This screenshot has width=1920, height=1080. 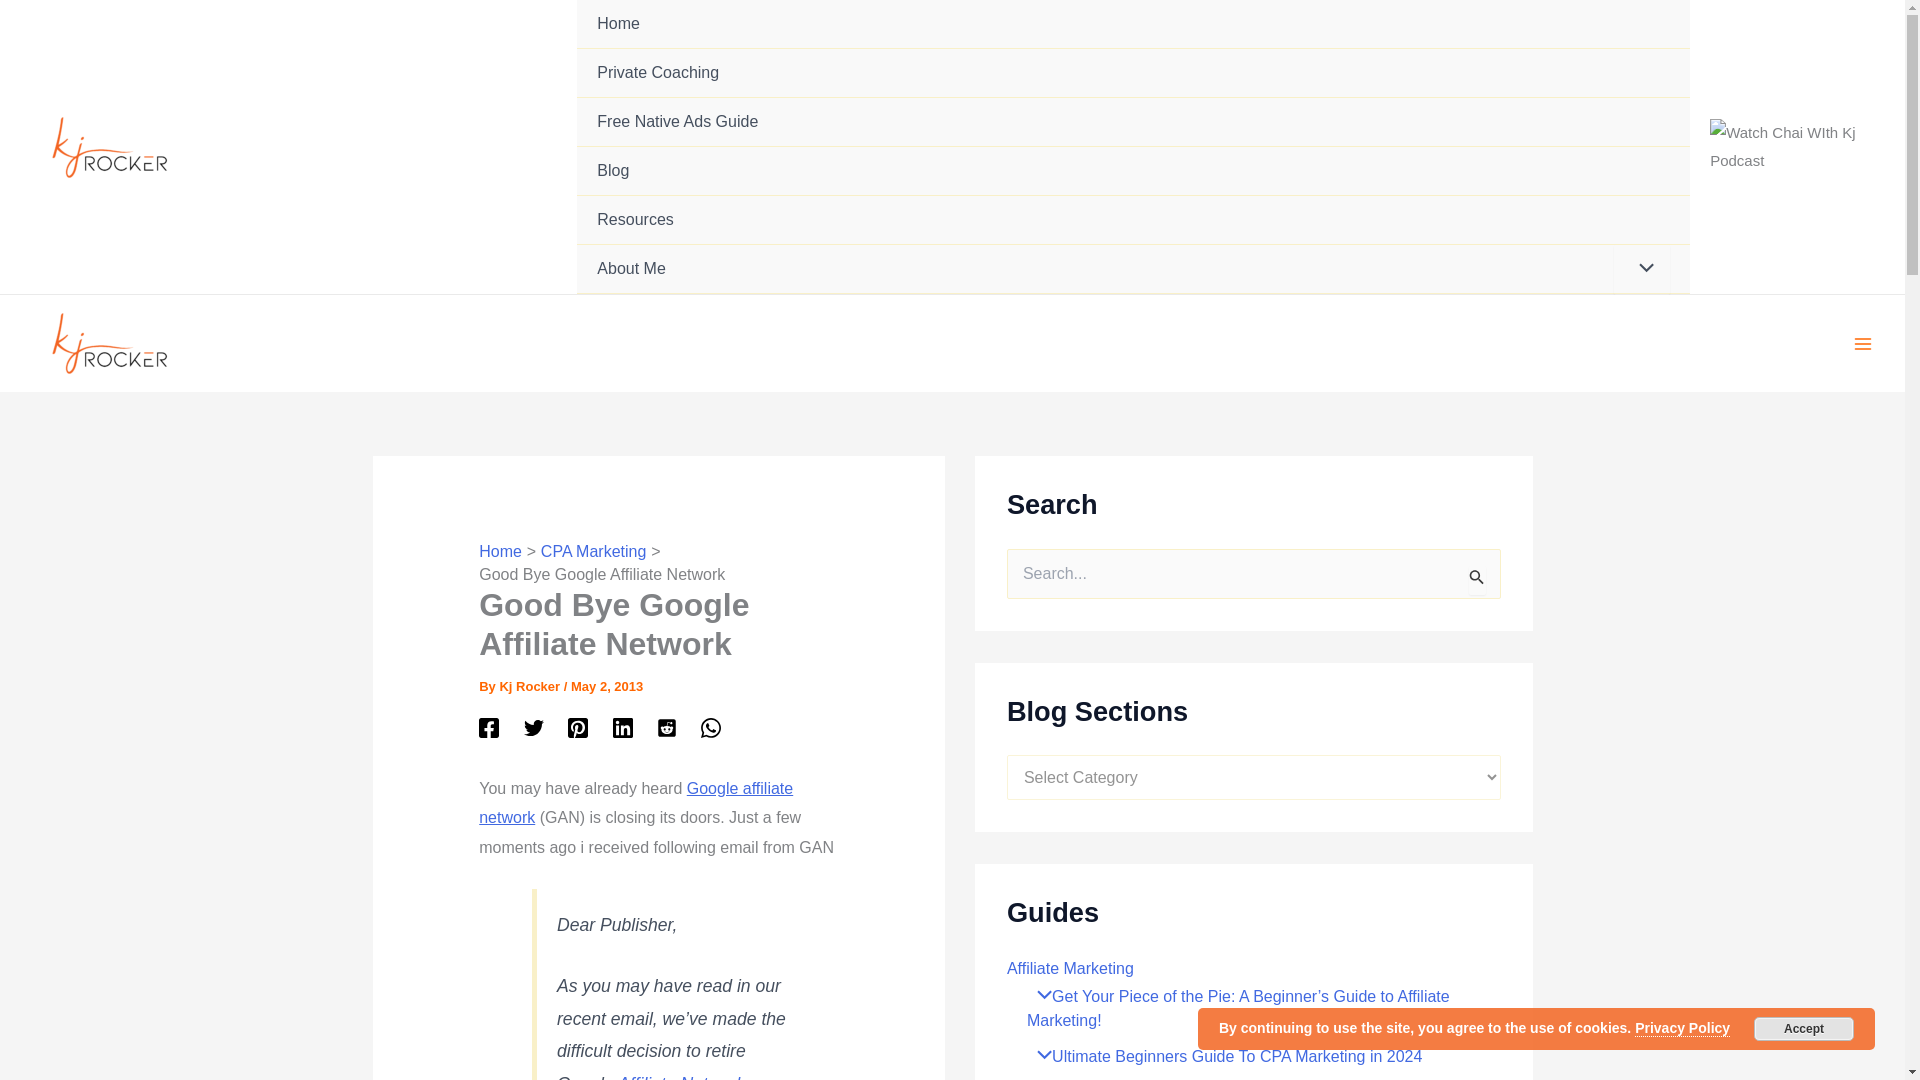 I want to click on Main Menu, so click(x=1863, y=344).